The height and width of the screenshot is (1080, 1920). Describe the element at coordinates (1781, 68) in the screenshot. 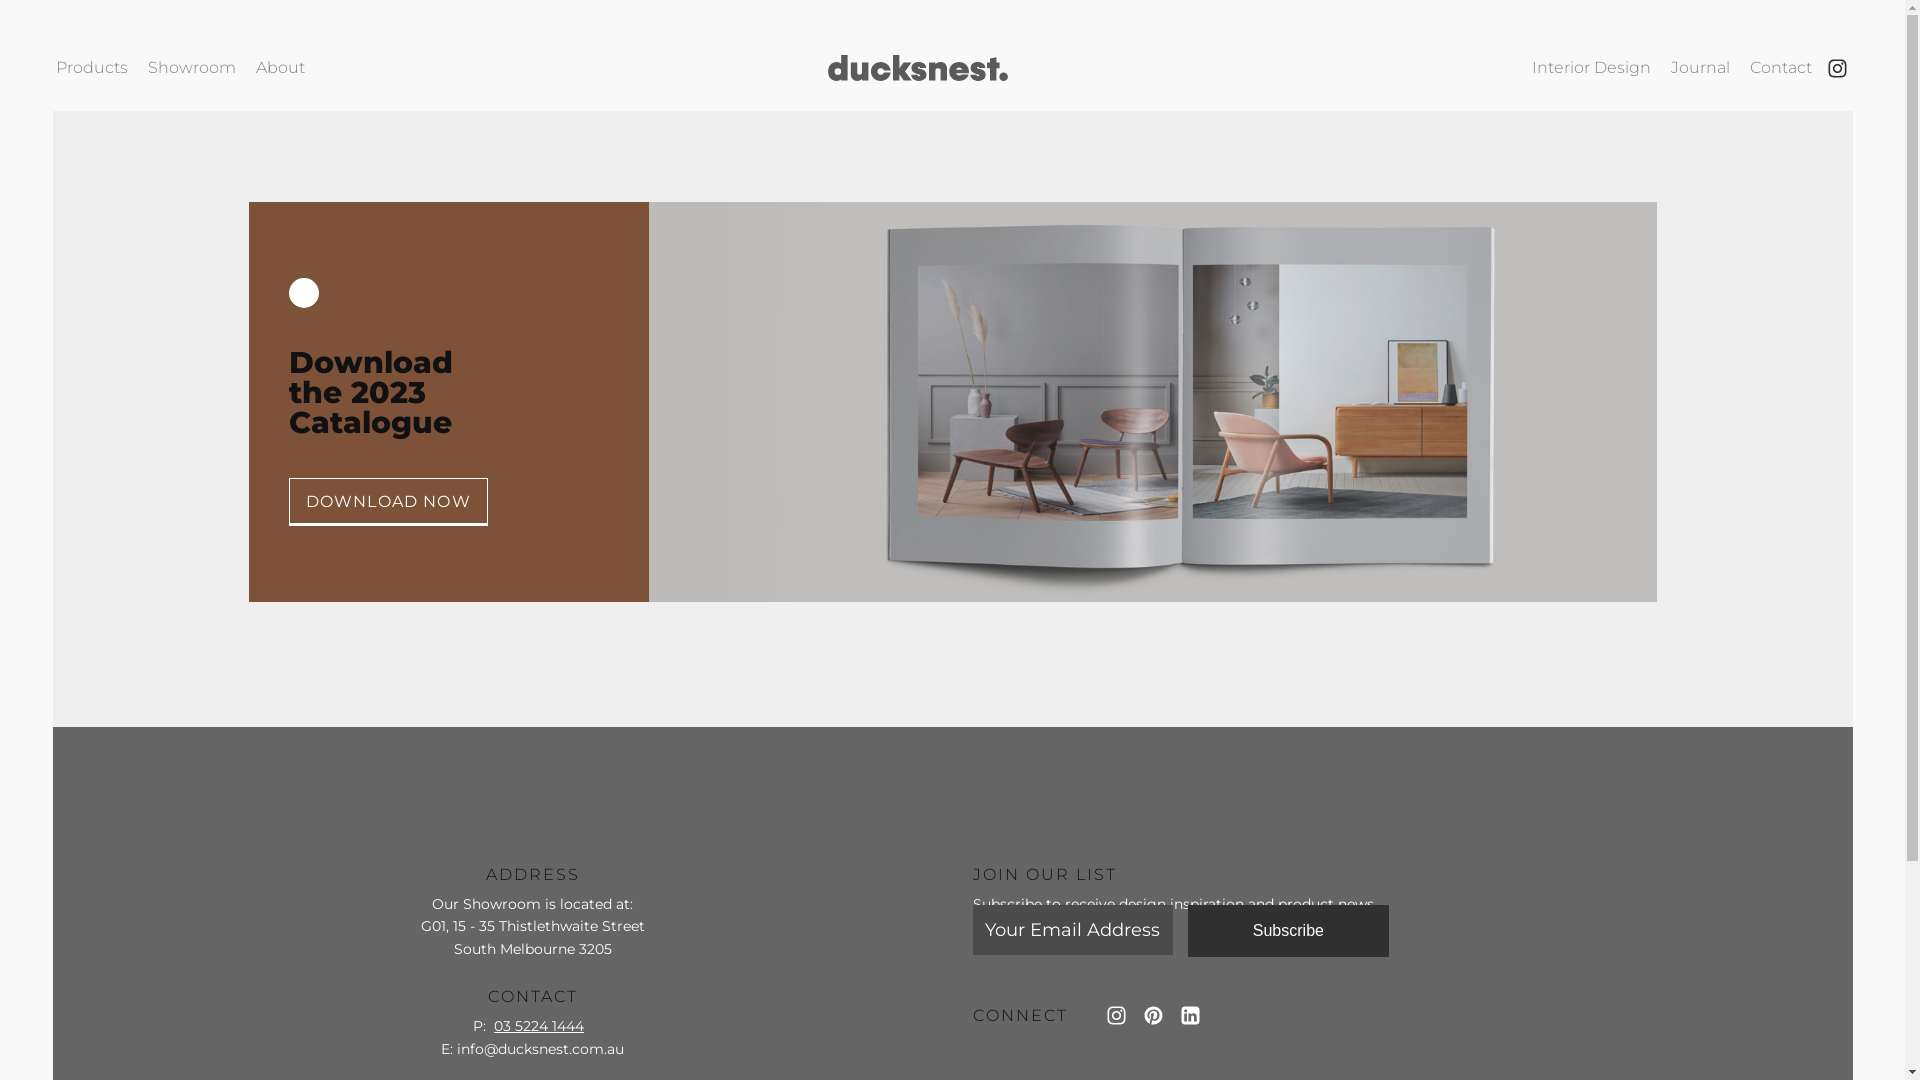

I see `Contact` at that location.